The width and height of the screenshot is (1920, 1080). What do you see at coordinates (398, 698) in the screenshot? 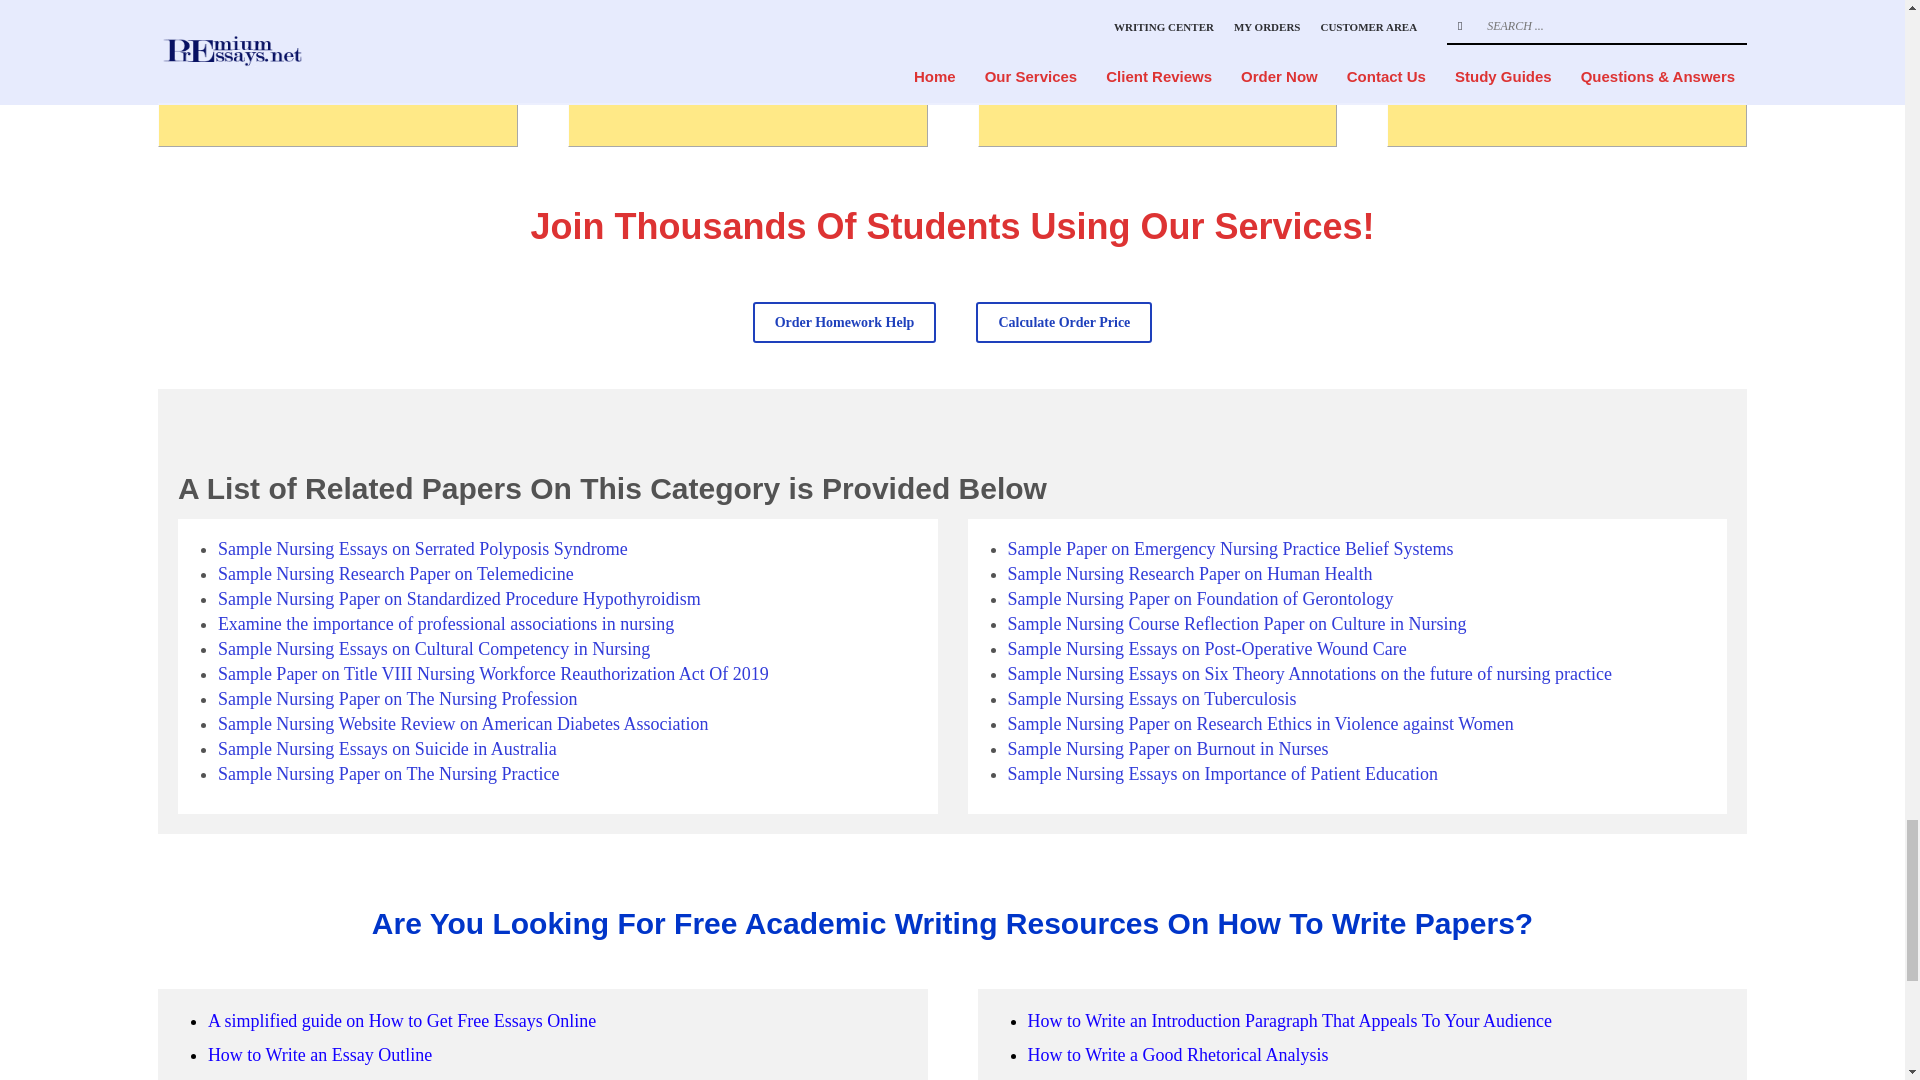
I see `Sample Nursing Paper on The Nursing Profession` at bounding box center [398, 698].